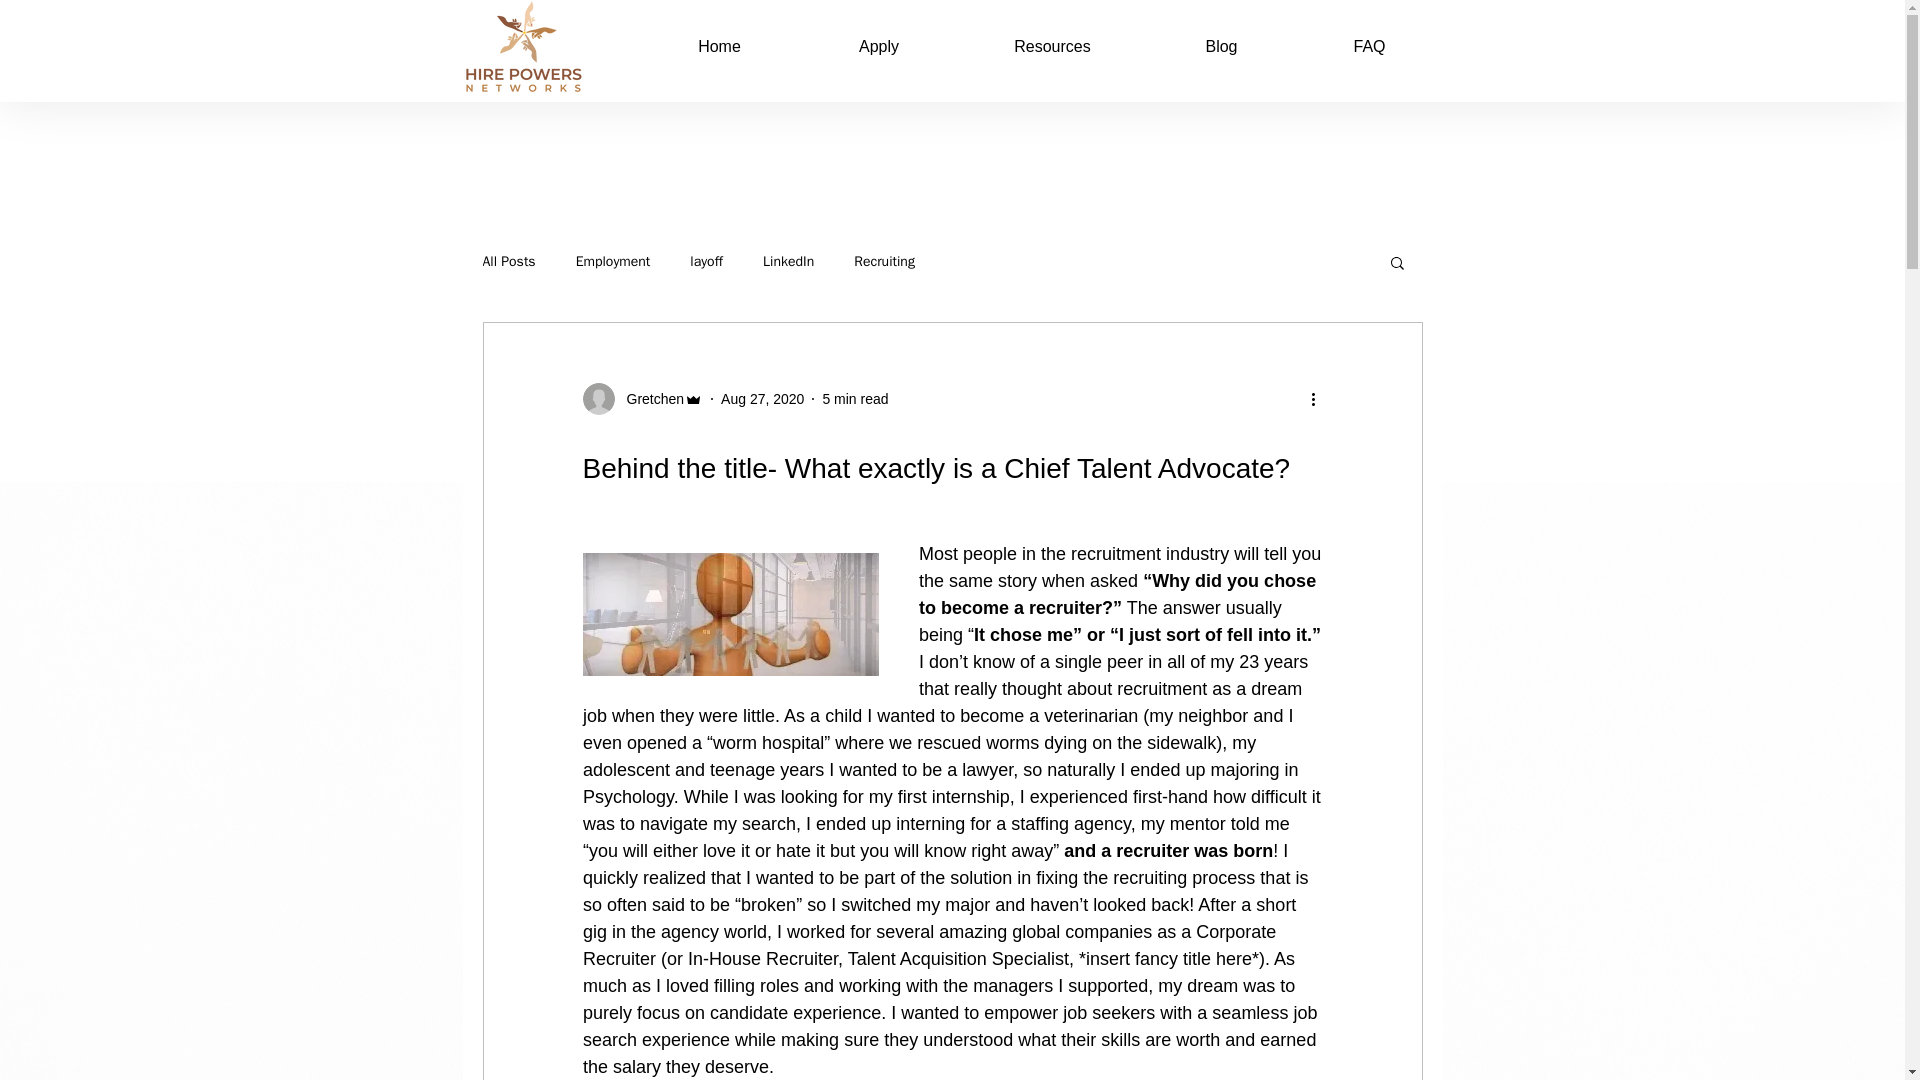 The width and height of the screenshot is (1920, 1080). What do you see at coordinates (642, 398) in the screenshot?
I see `Gretchen` at bounding box center [642, 398].